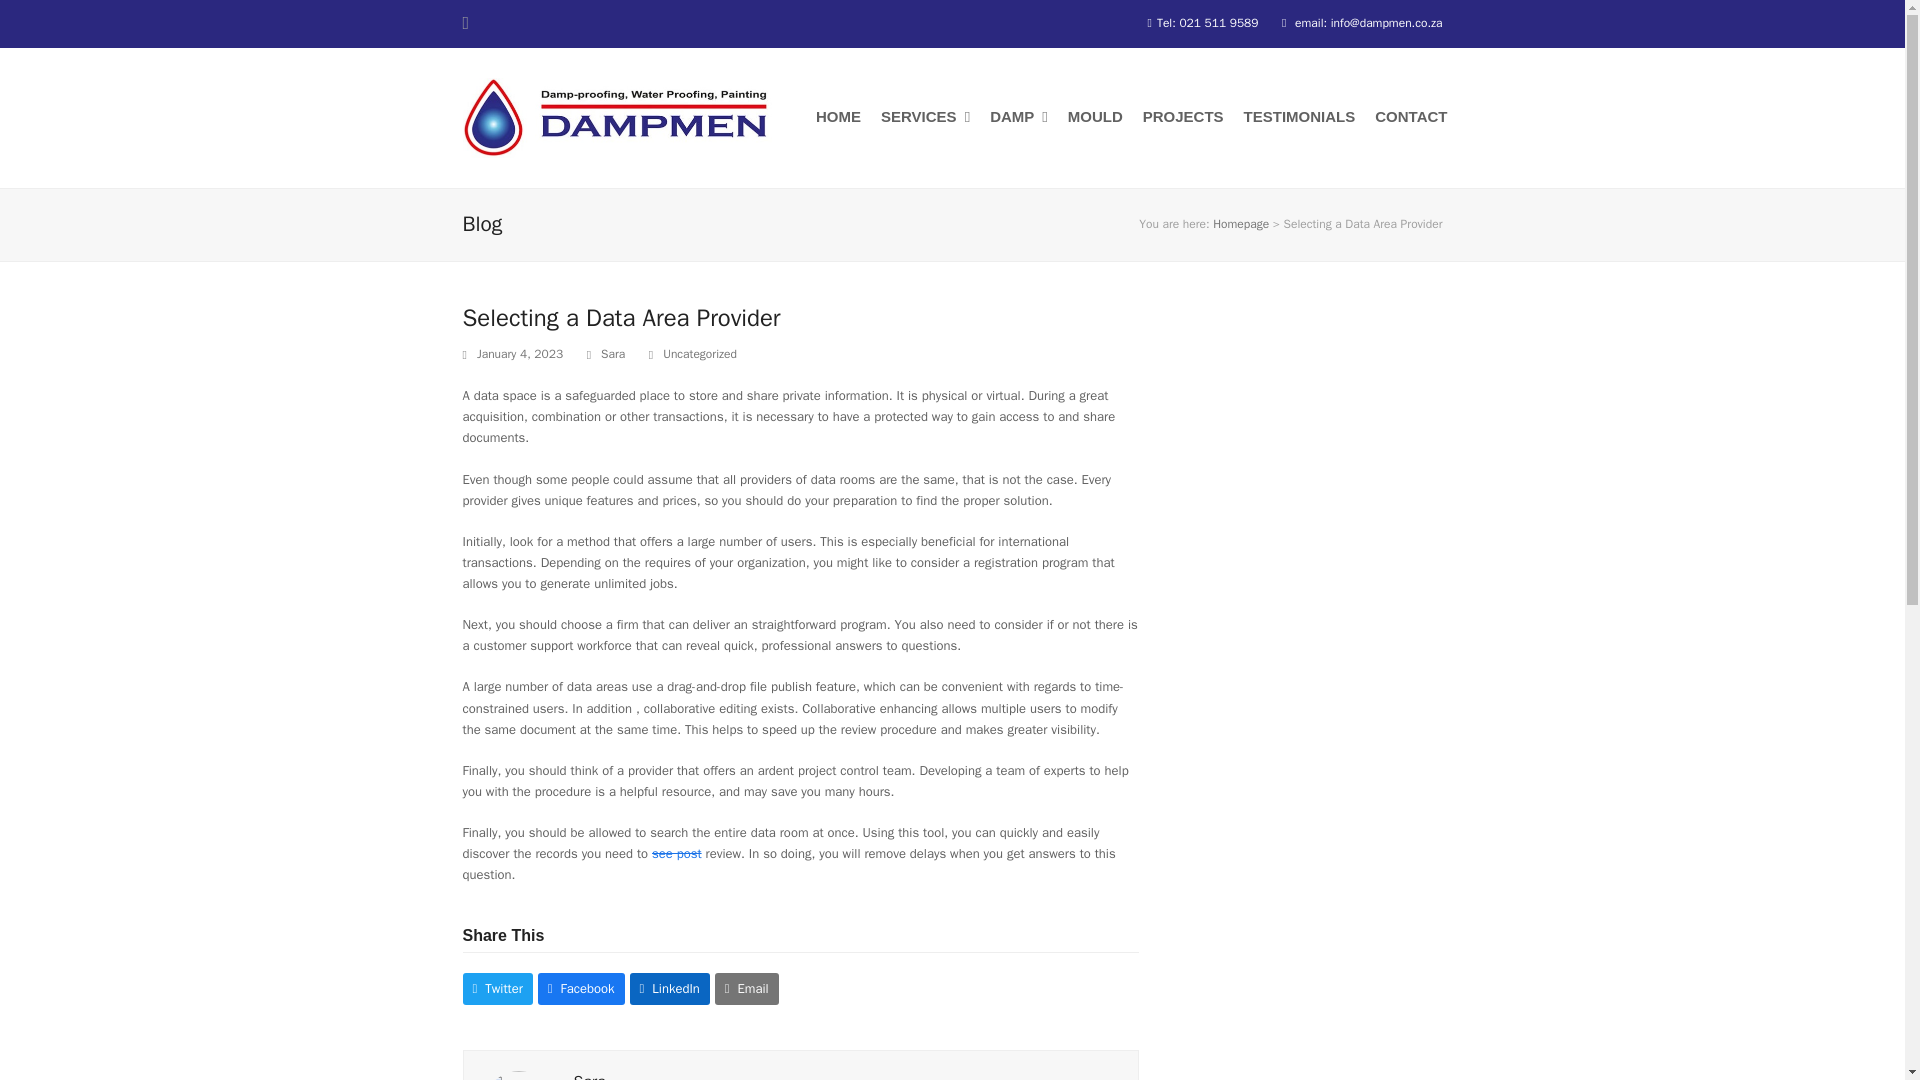  Describe the element at coordinates (1183, 117) in the screenshot. I see `PROJECTS` at that location.